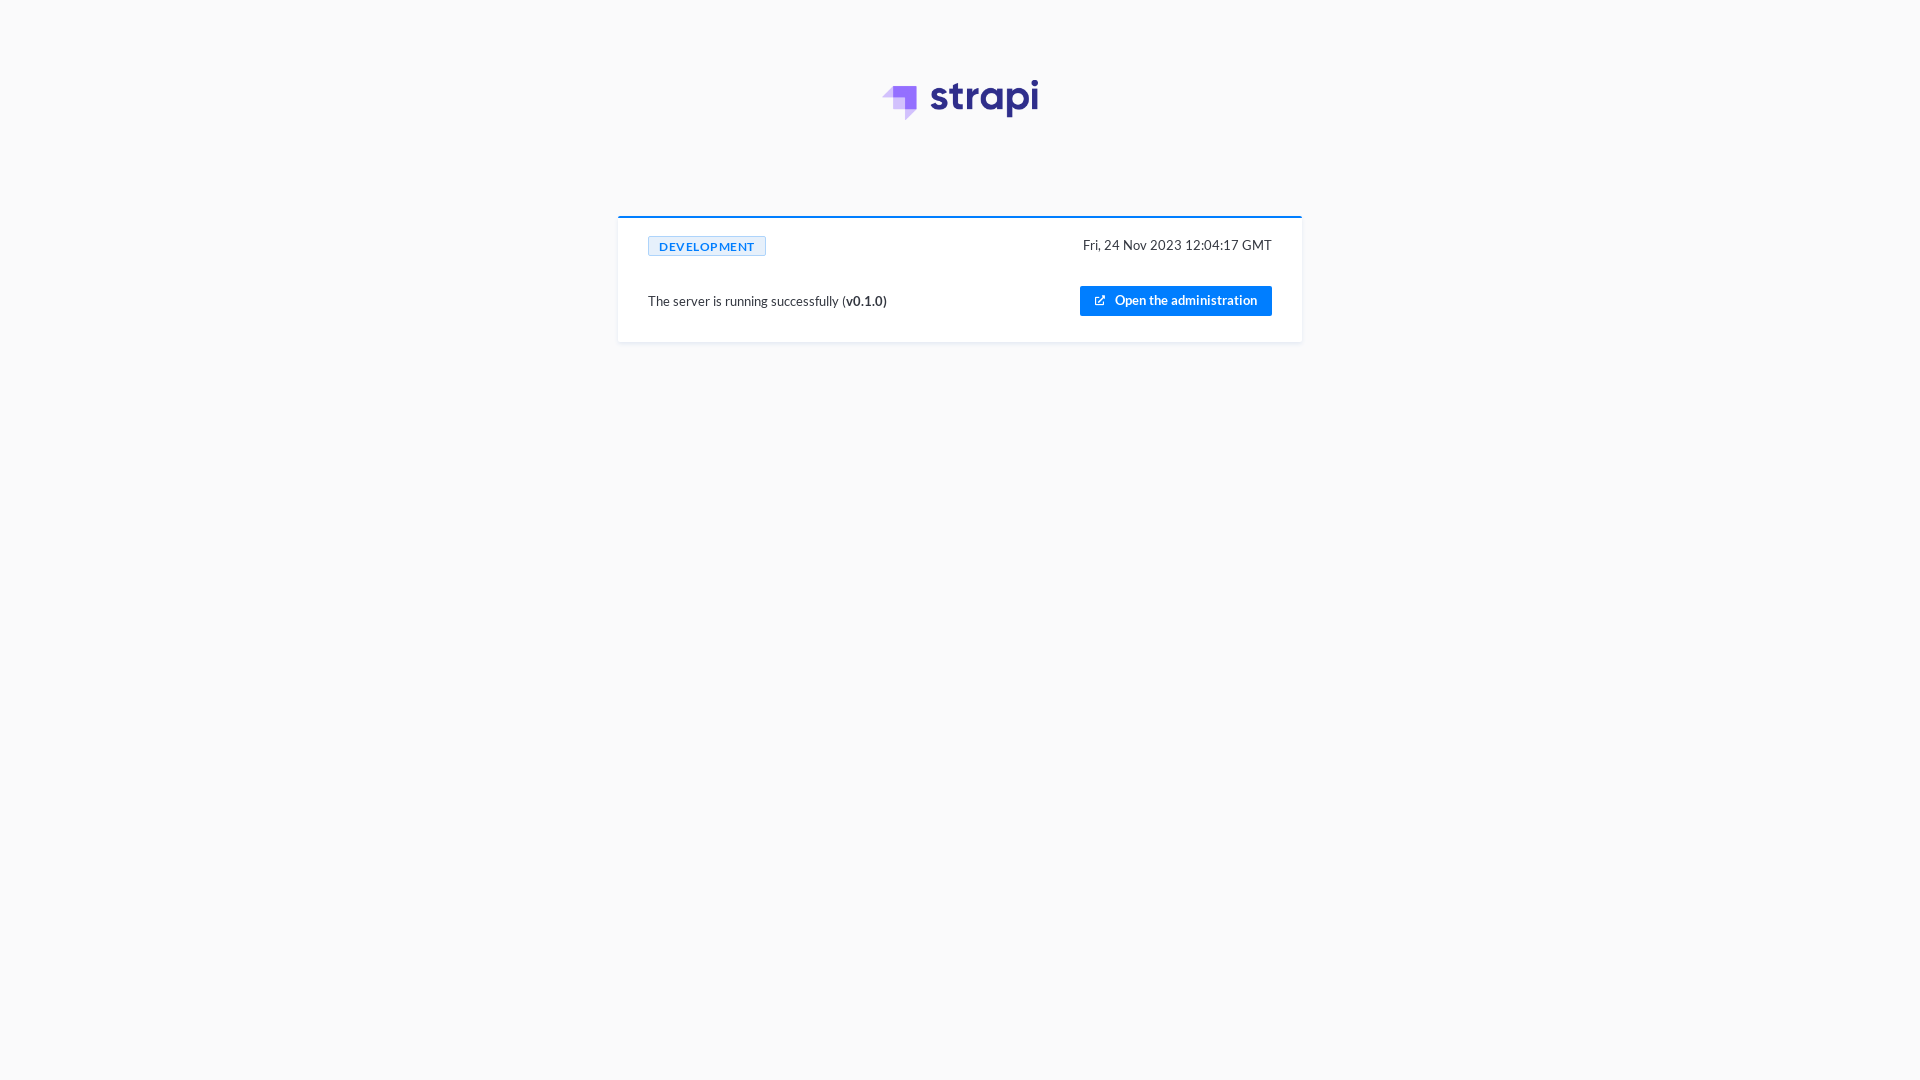 The height and width of the screenshot is (1080, 1920). Describe the element at coordinates (1176, 301) in the screenshot. I see `Open the administration` at that location.